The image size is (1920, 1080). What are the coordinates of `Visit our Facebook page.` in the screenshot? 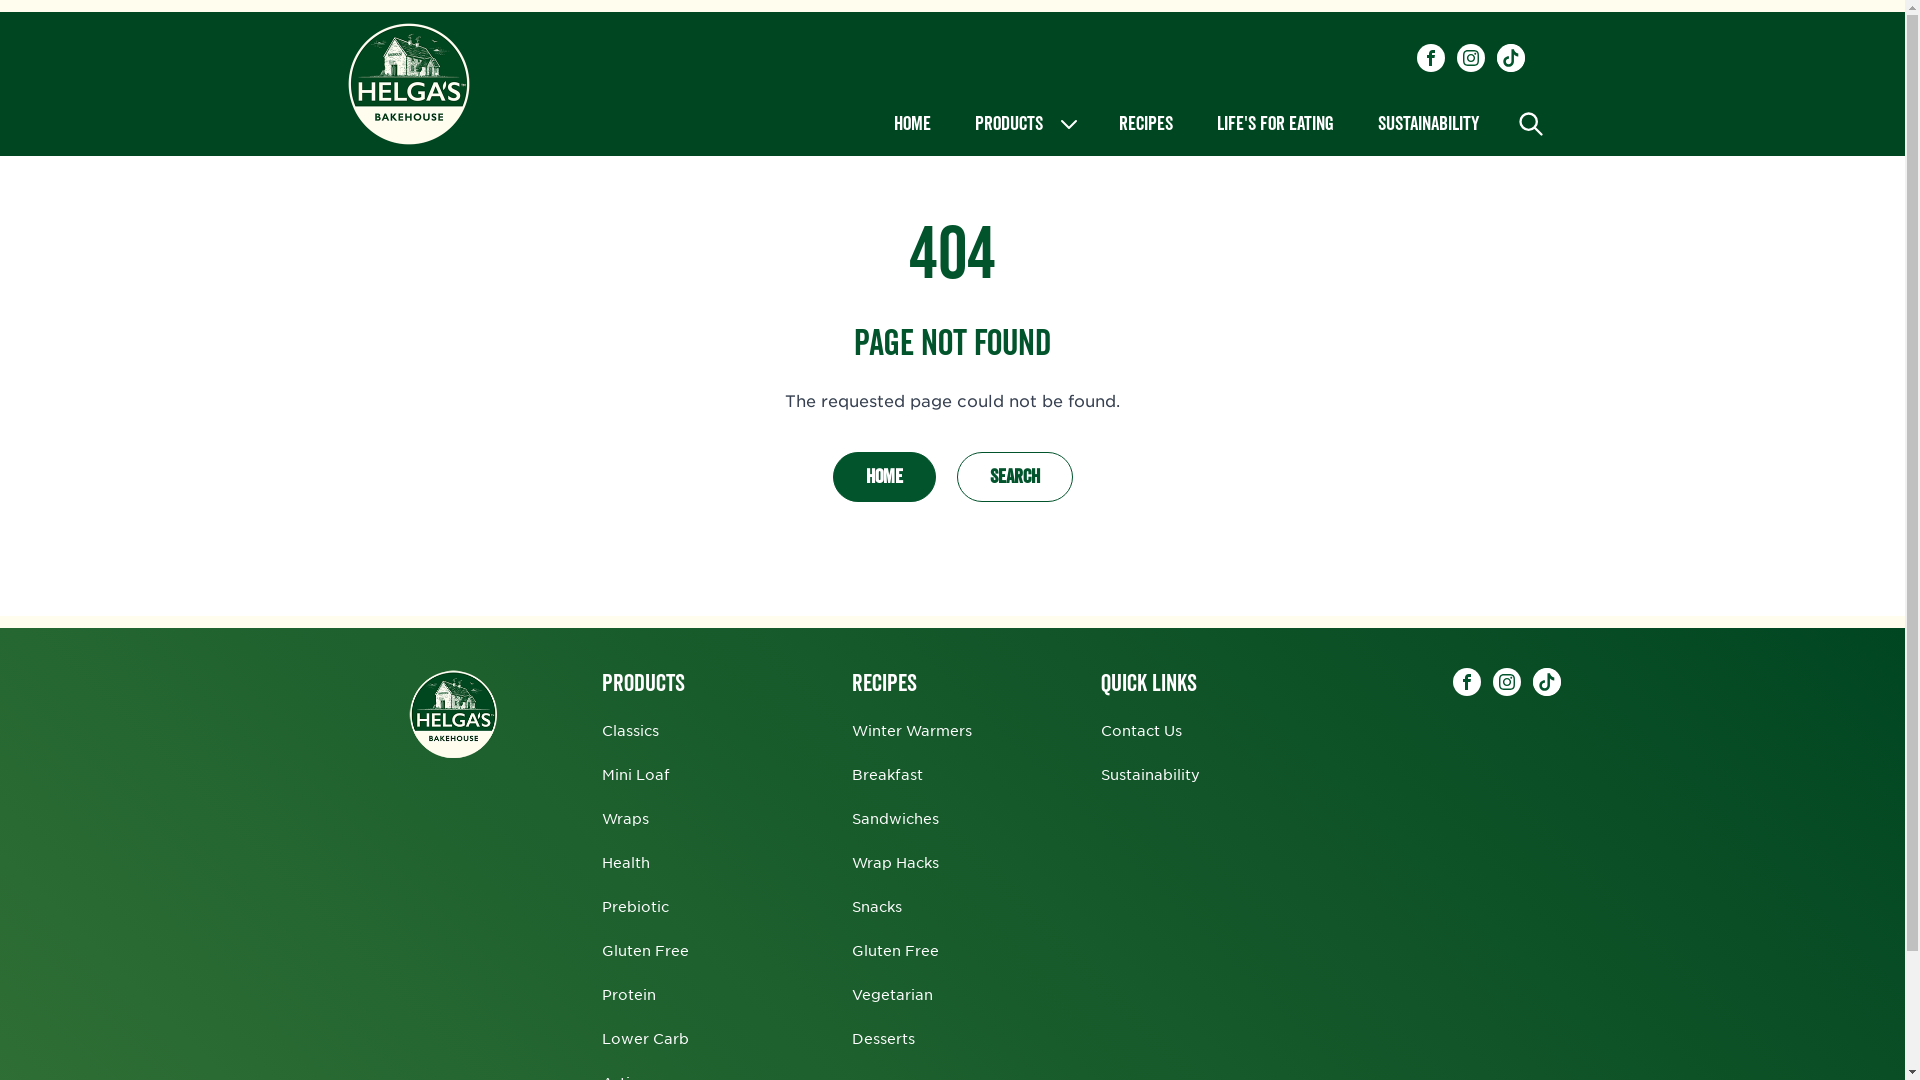 It's located at (1430, 58).